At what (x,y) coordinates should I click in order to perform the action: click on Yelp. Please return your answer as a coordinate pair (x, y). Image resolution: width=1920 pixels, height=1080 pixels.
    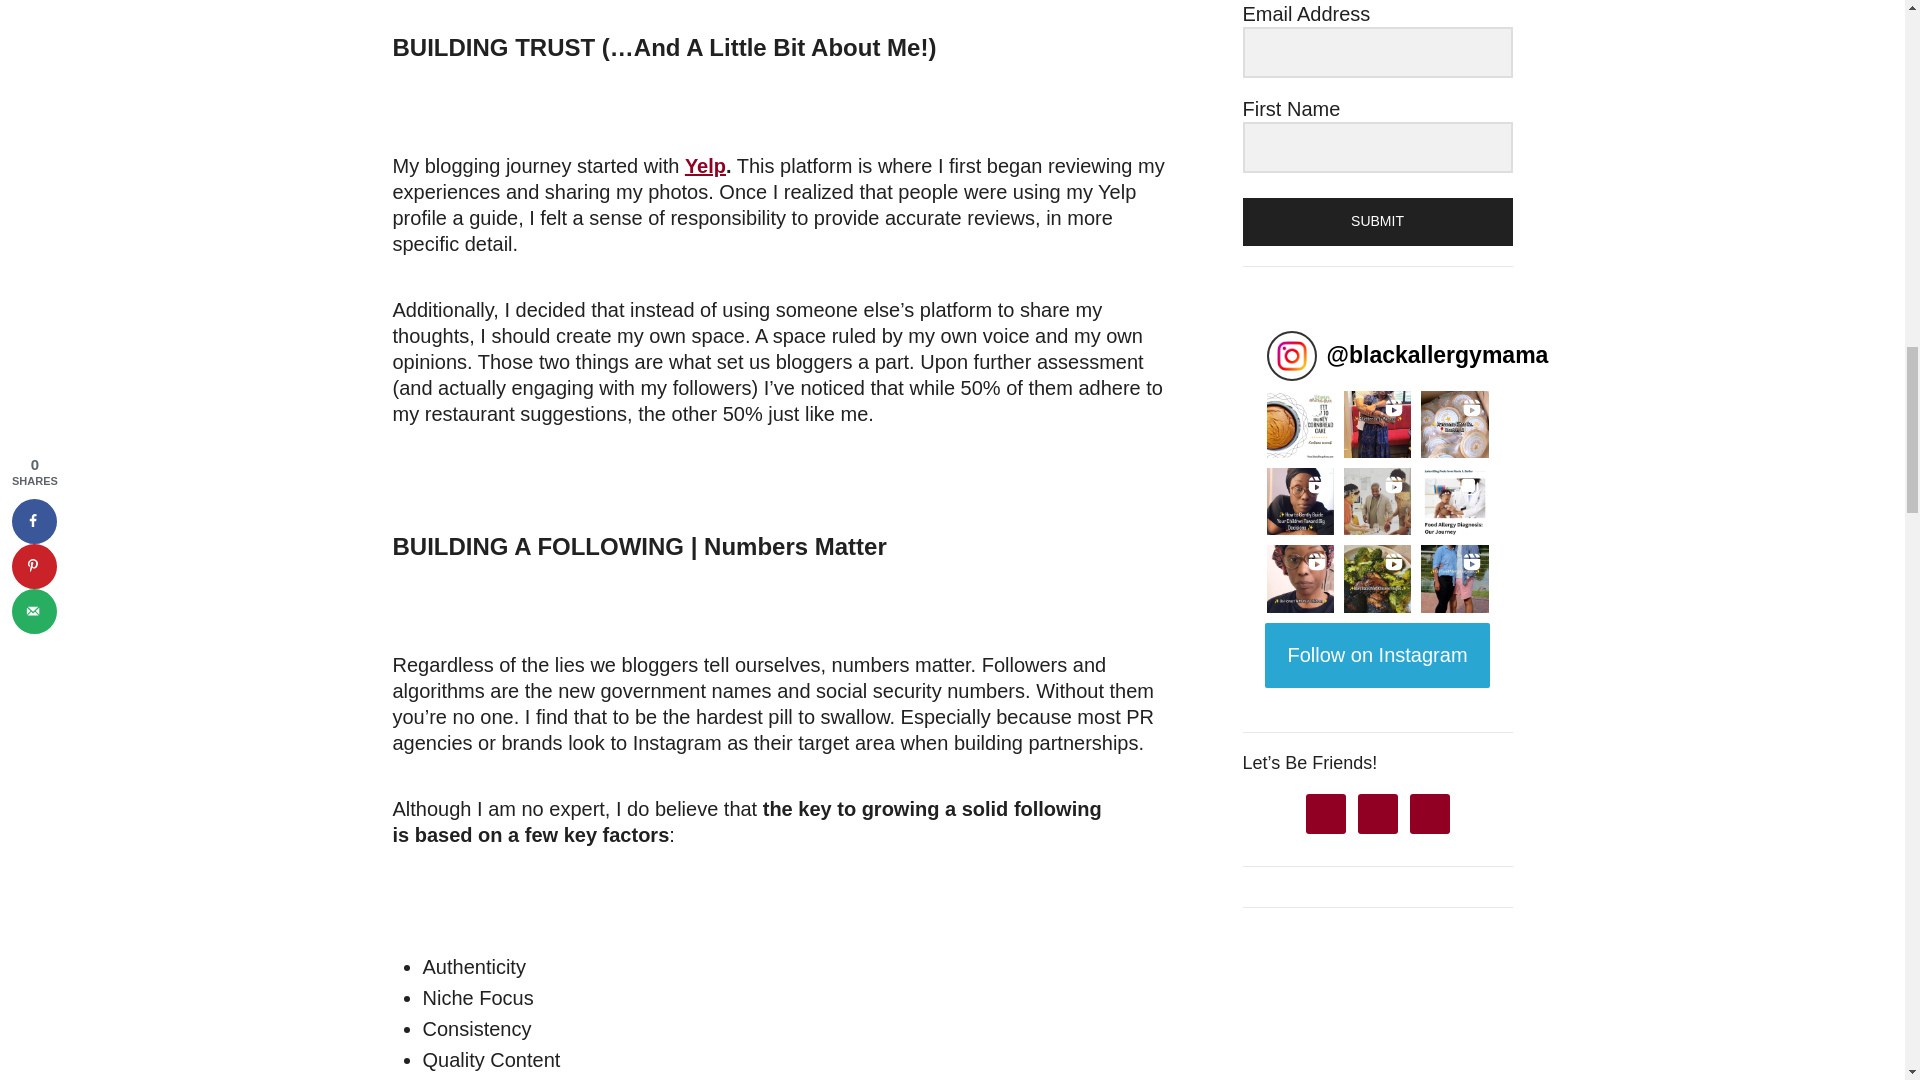
    Looking at the image, I should click on (705, 166).